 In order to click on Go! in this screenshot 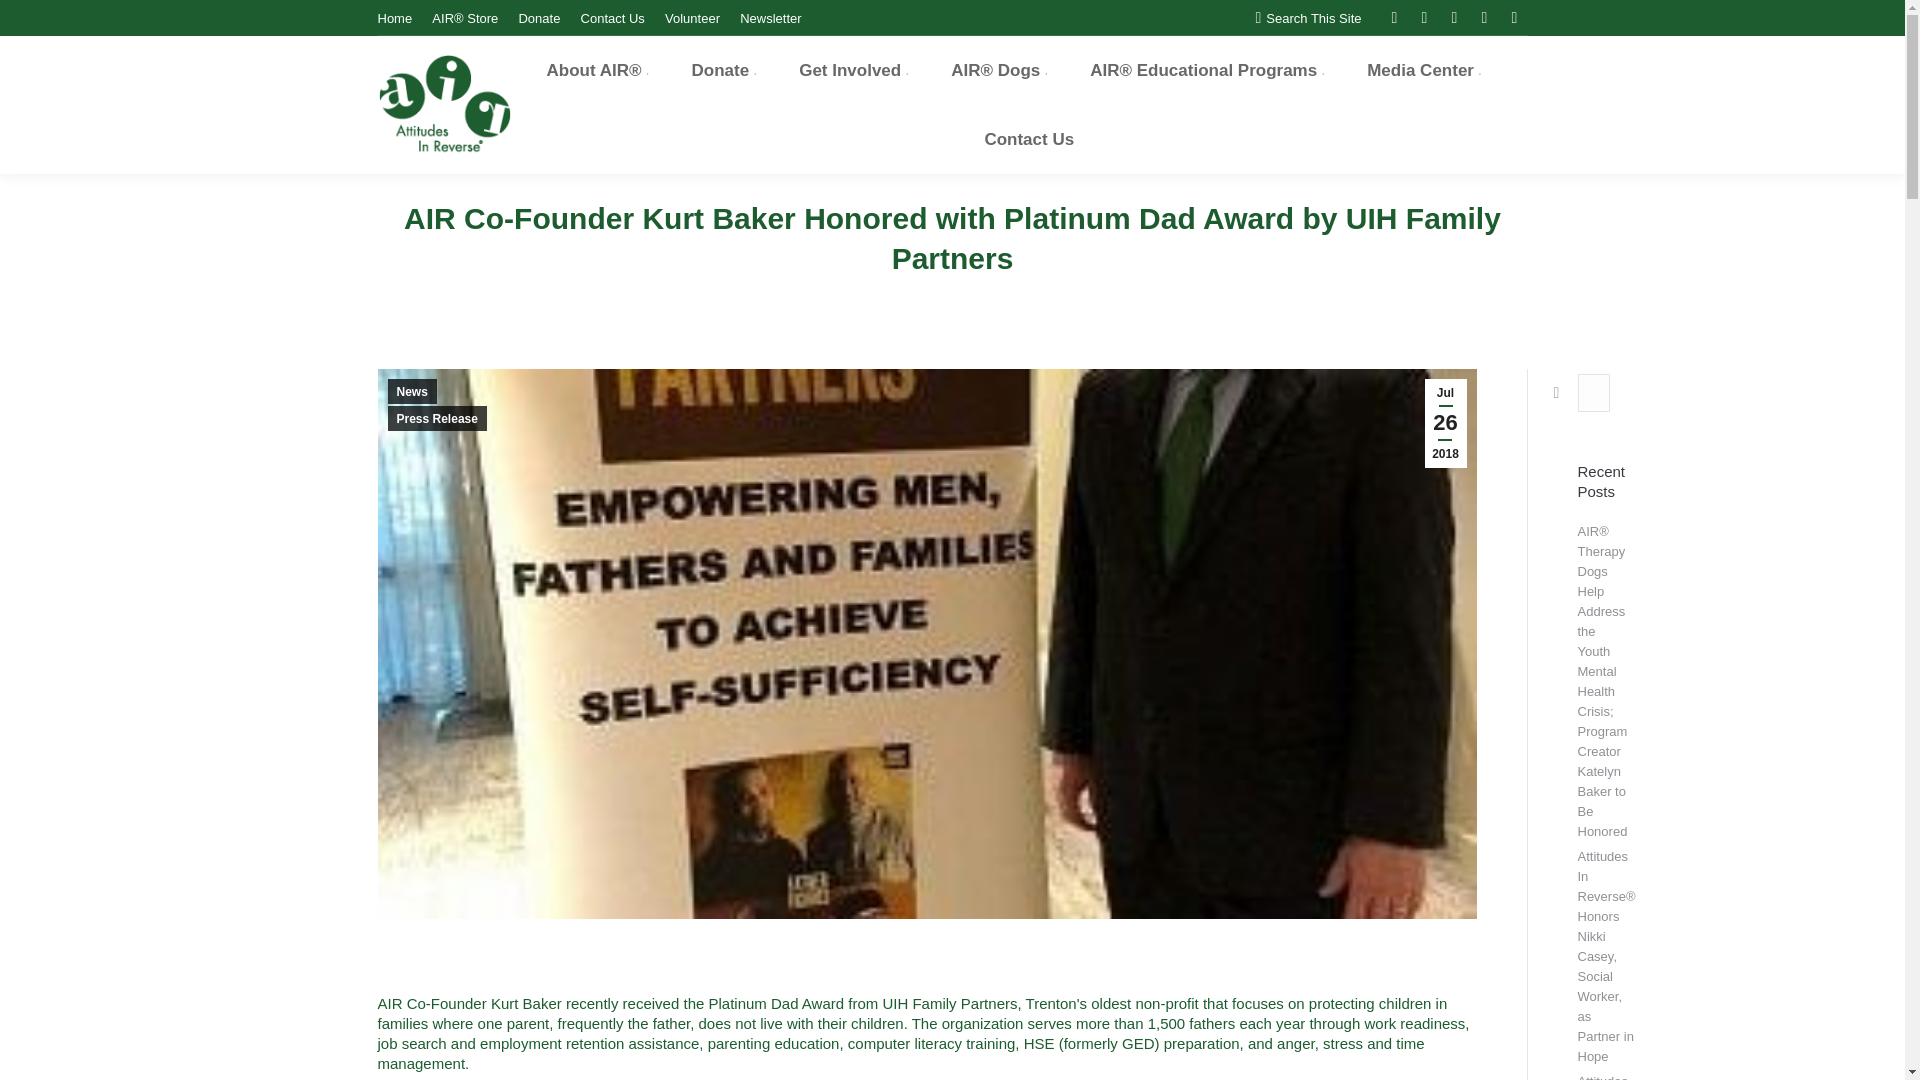, I will do `click(1546, 392)`.